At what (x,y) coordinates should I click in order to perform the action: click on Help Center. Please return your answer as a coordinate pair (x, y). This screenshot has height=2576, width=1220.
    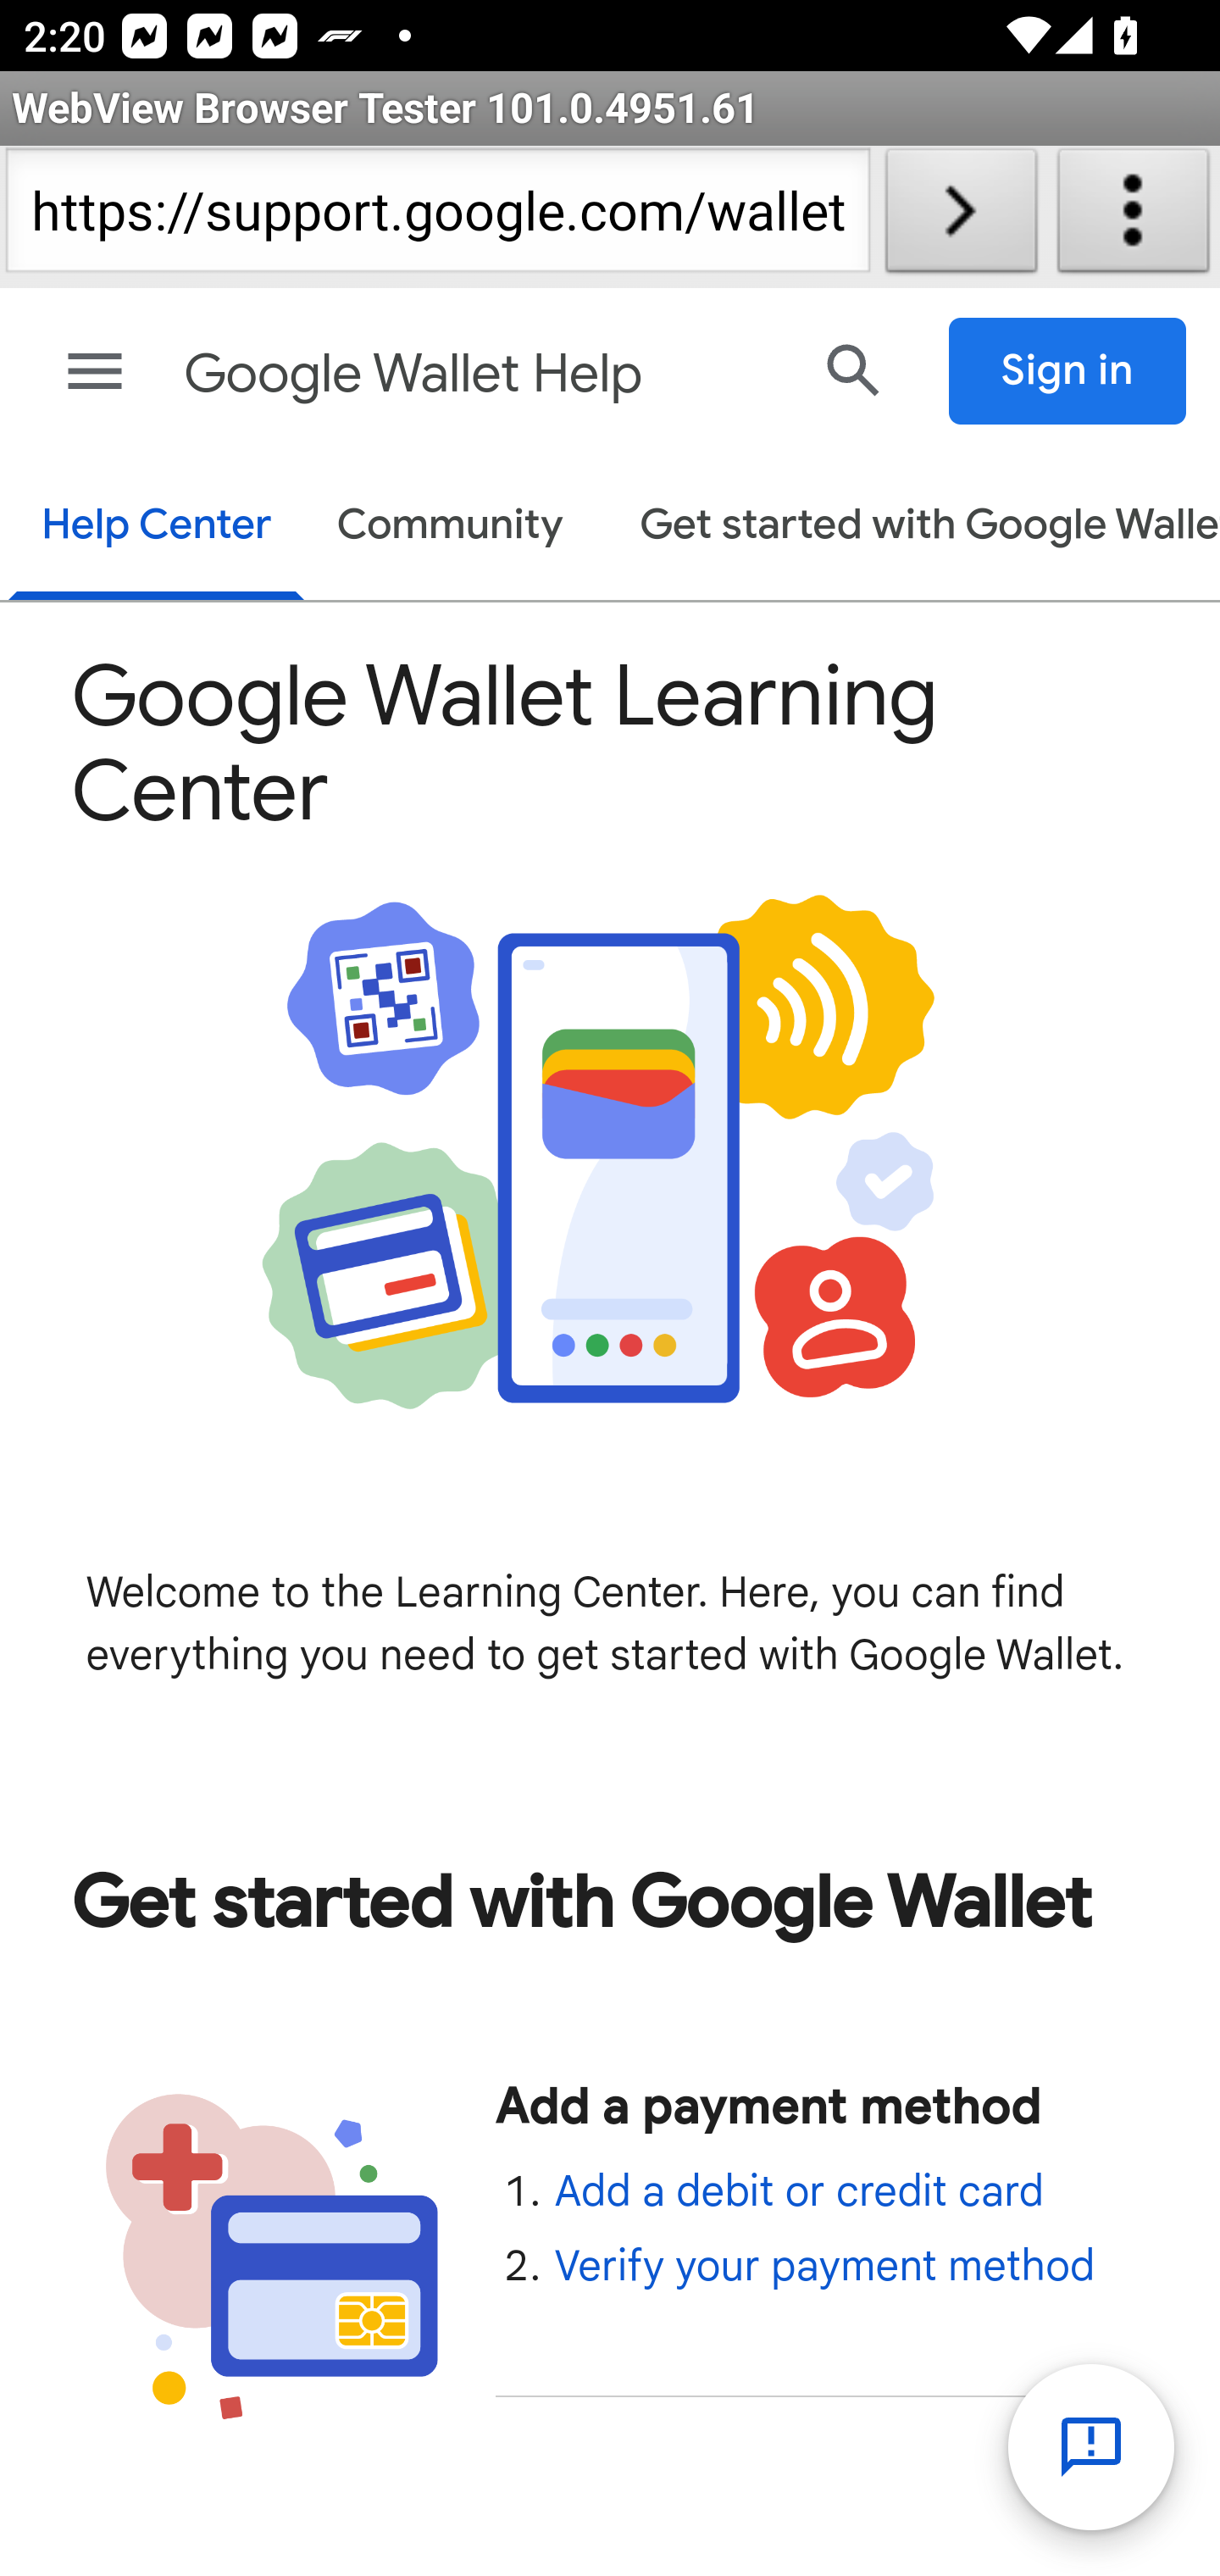
    Looking at the image, I should click on (156, 528).